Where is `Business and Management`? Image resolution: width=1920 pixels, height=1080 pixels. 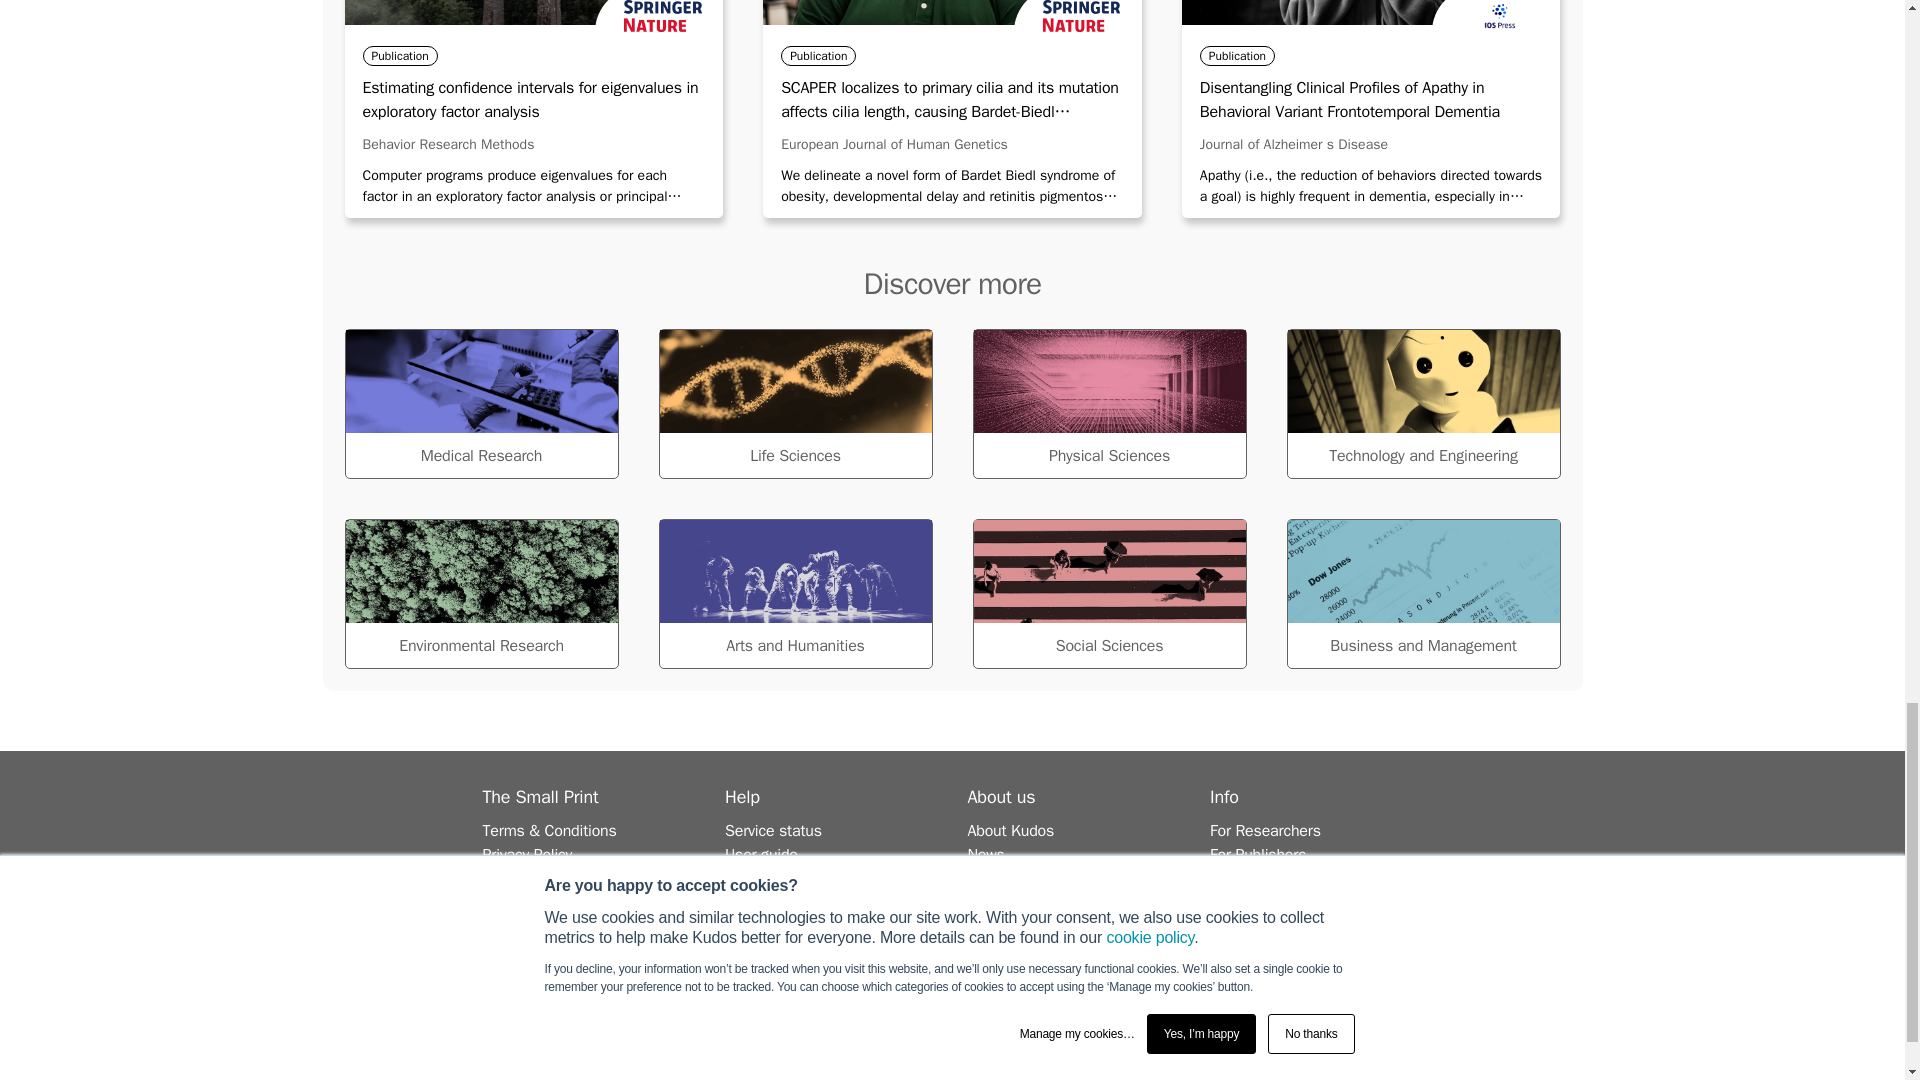
Business and Management is located at coordinates (1422, 594).